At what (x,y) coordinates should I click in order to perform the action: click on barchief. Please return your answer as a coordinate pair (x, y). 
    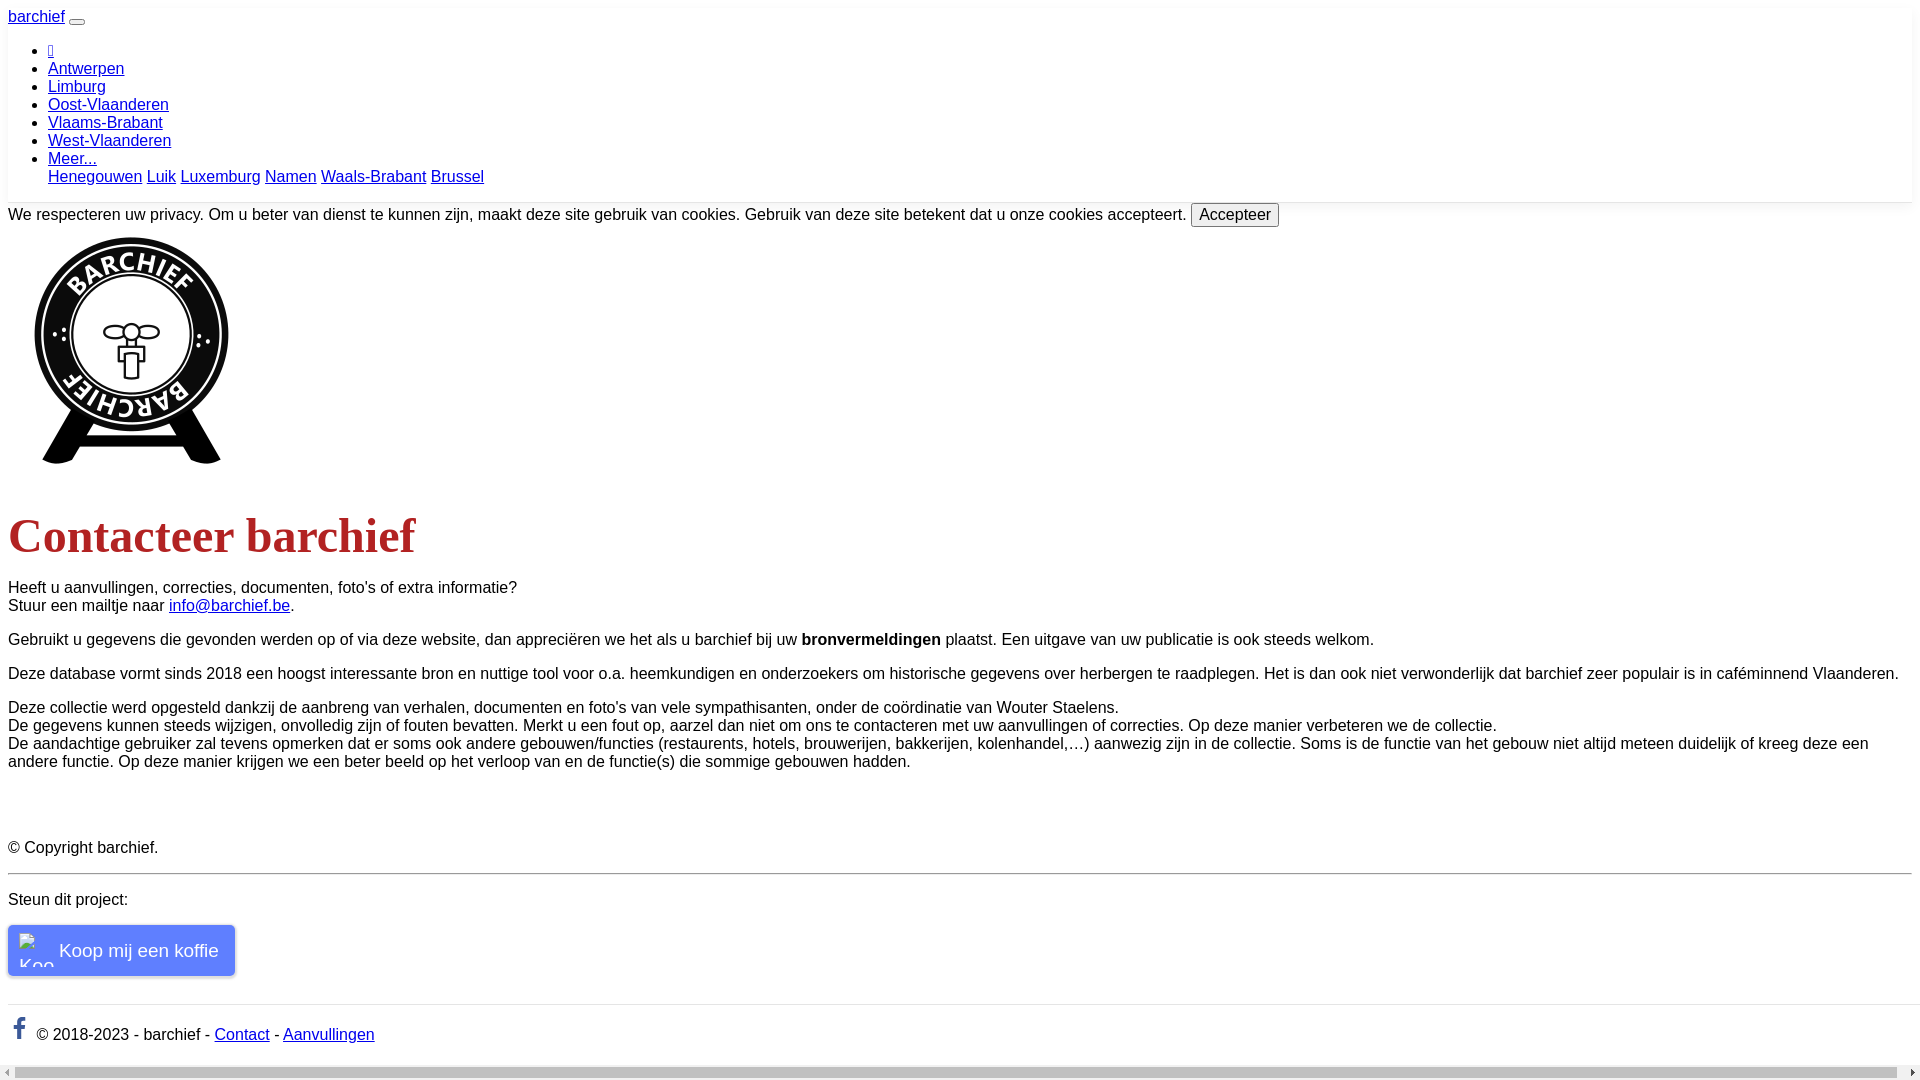
    Looking at the image, I should click on (36, 16).